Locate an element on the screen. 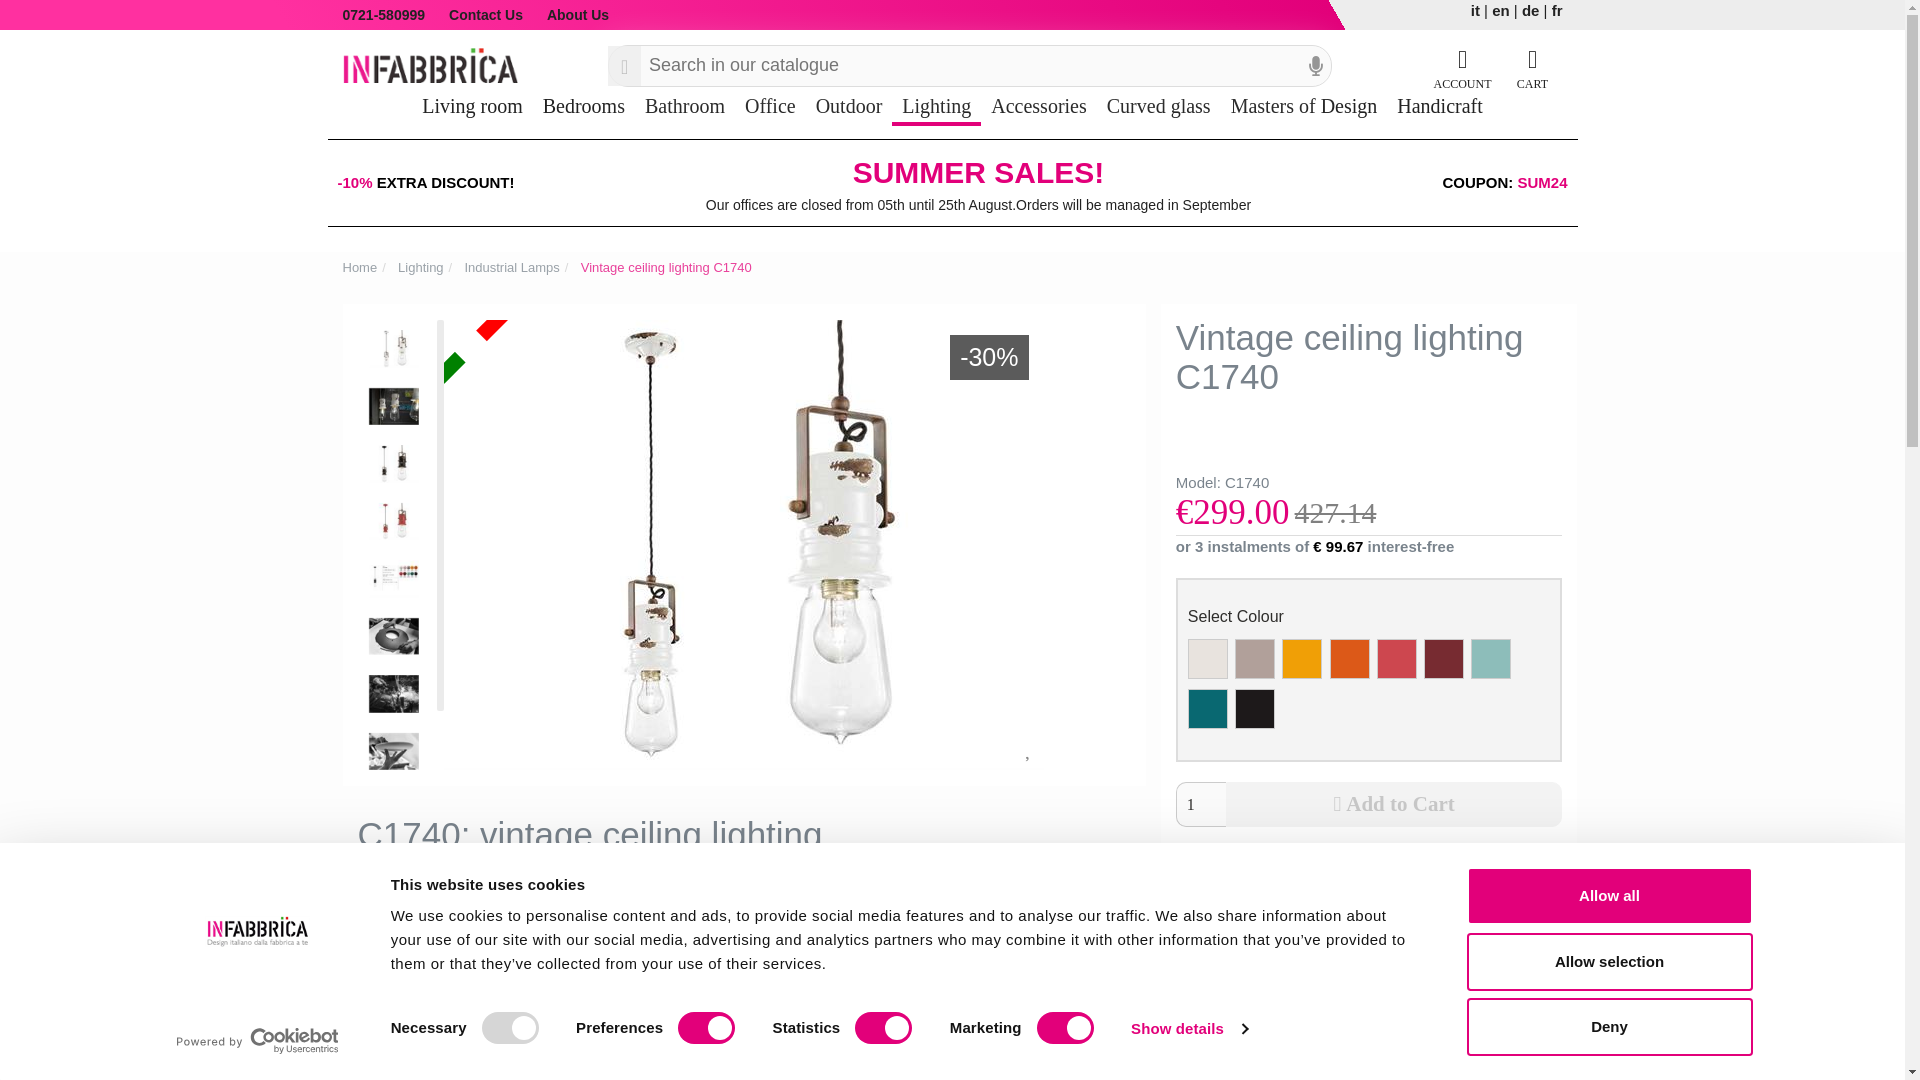 This screenshot has width=1920, height=1080. Living room is located at coordinates (472, 106).